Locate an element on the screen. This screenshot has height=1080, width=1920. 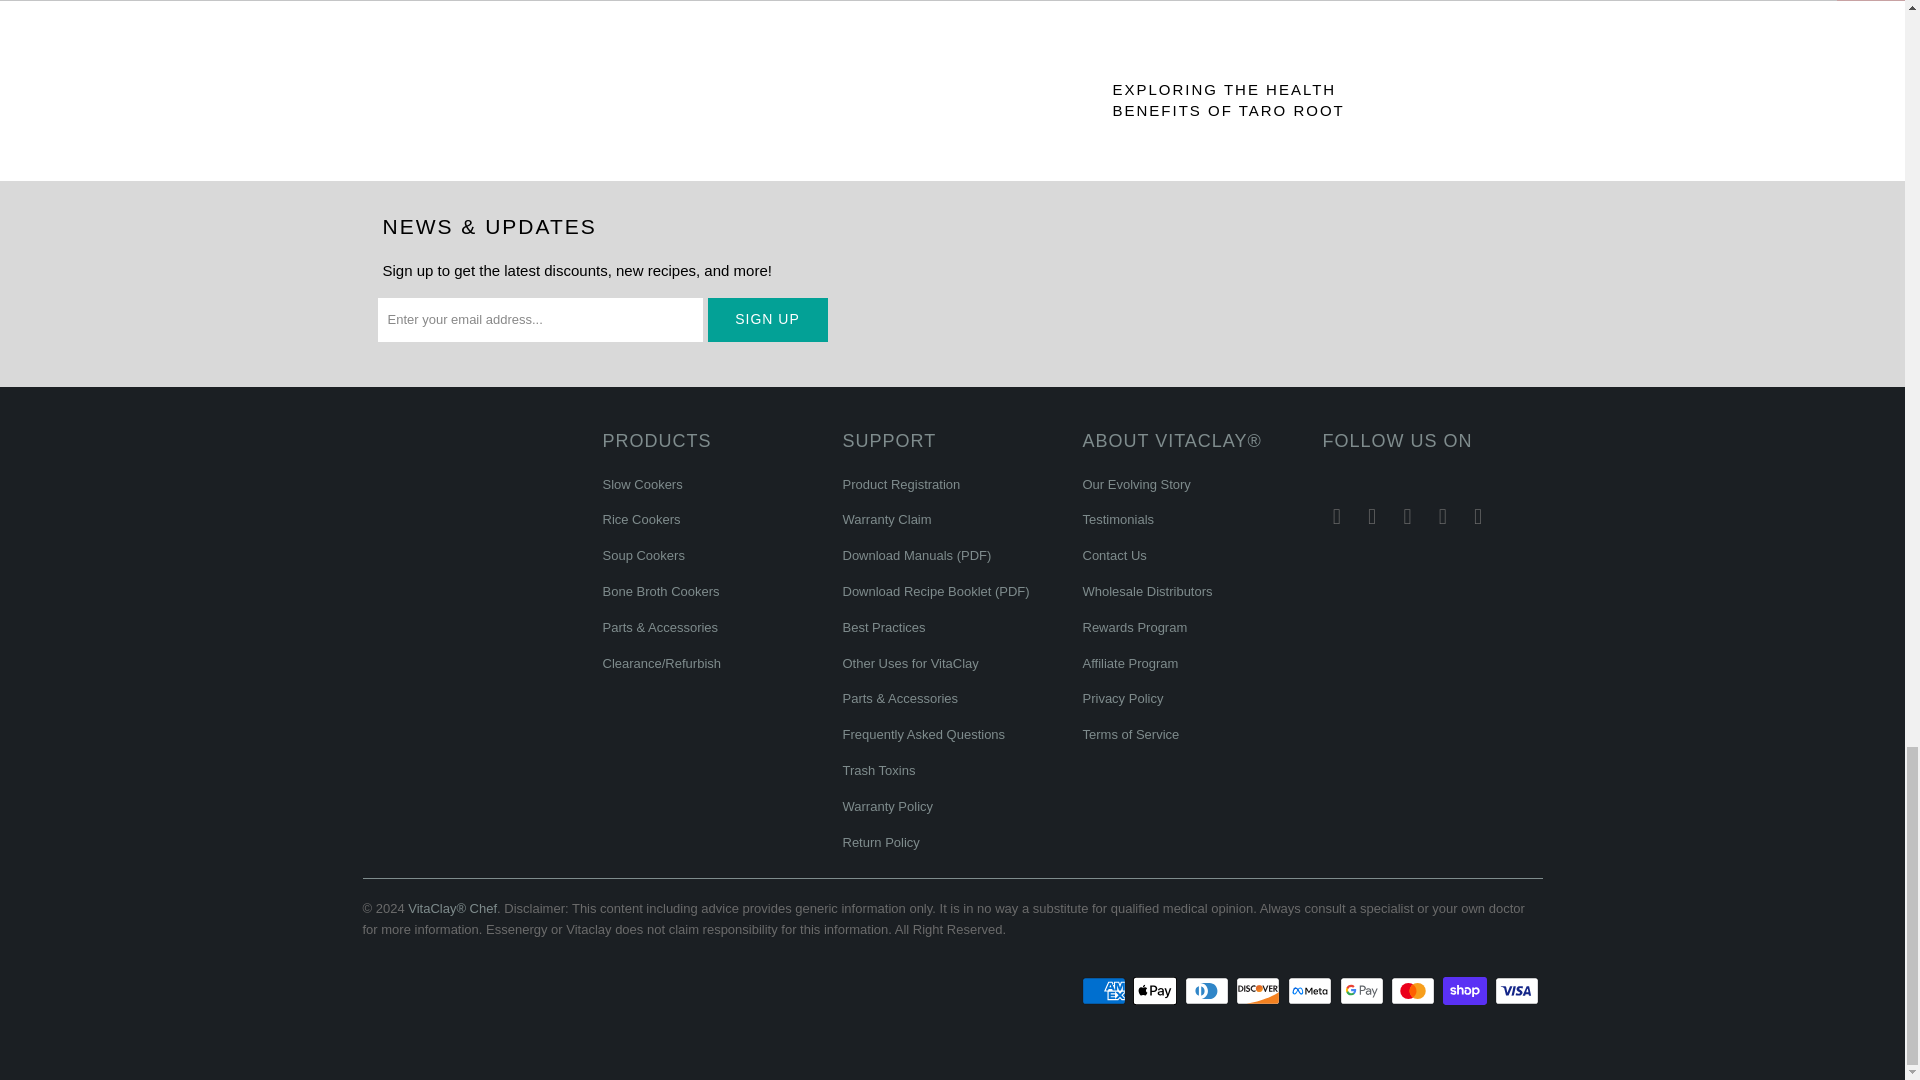
Mastercard is located at coordinates (1414, 990).